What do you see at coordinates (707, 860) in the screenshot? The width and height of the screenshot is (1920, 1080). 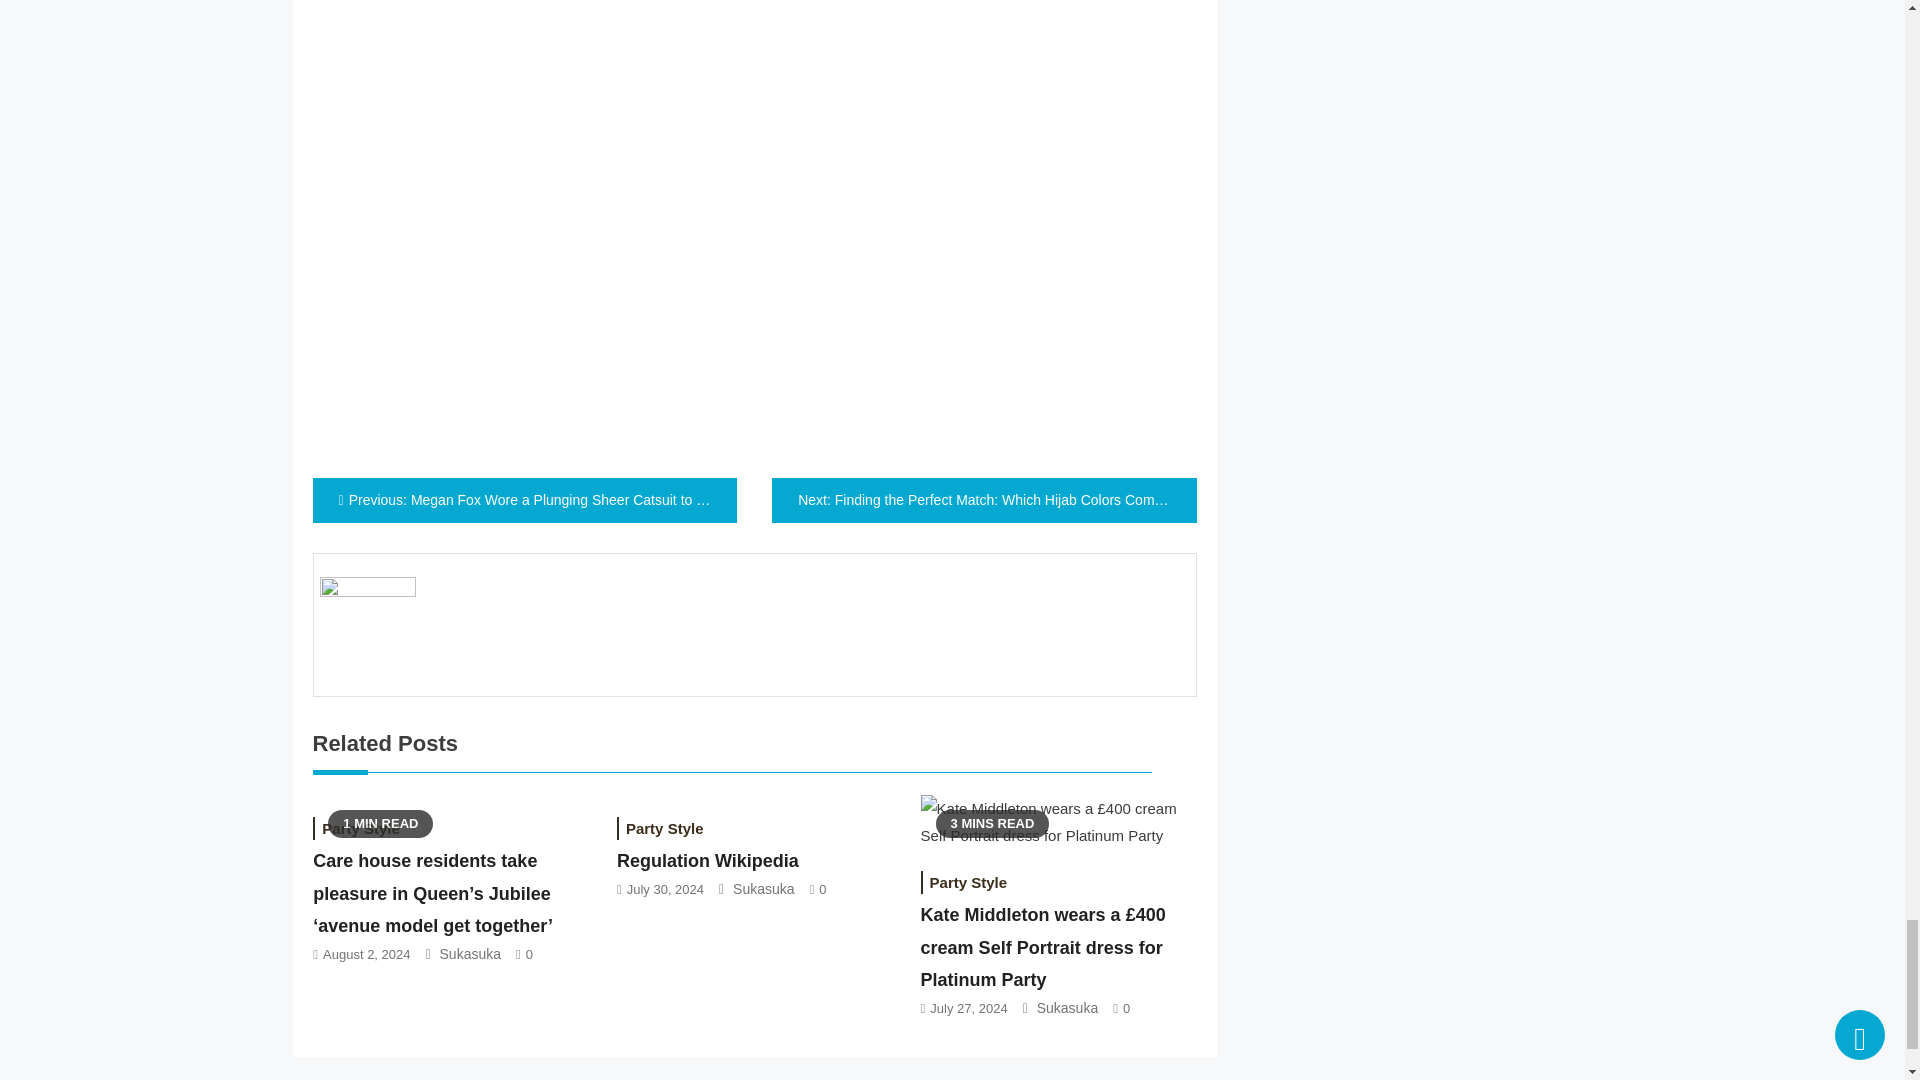 I see `Regulation Wikipedia` at bounding box center [707, 860].